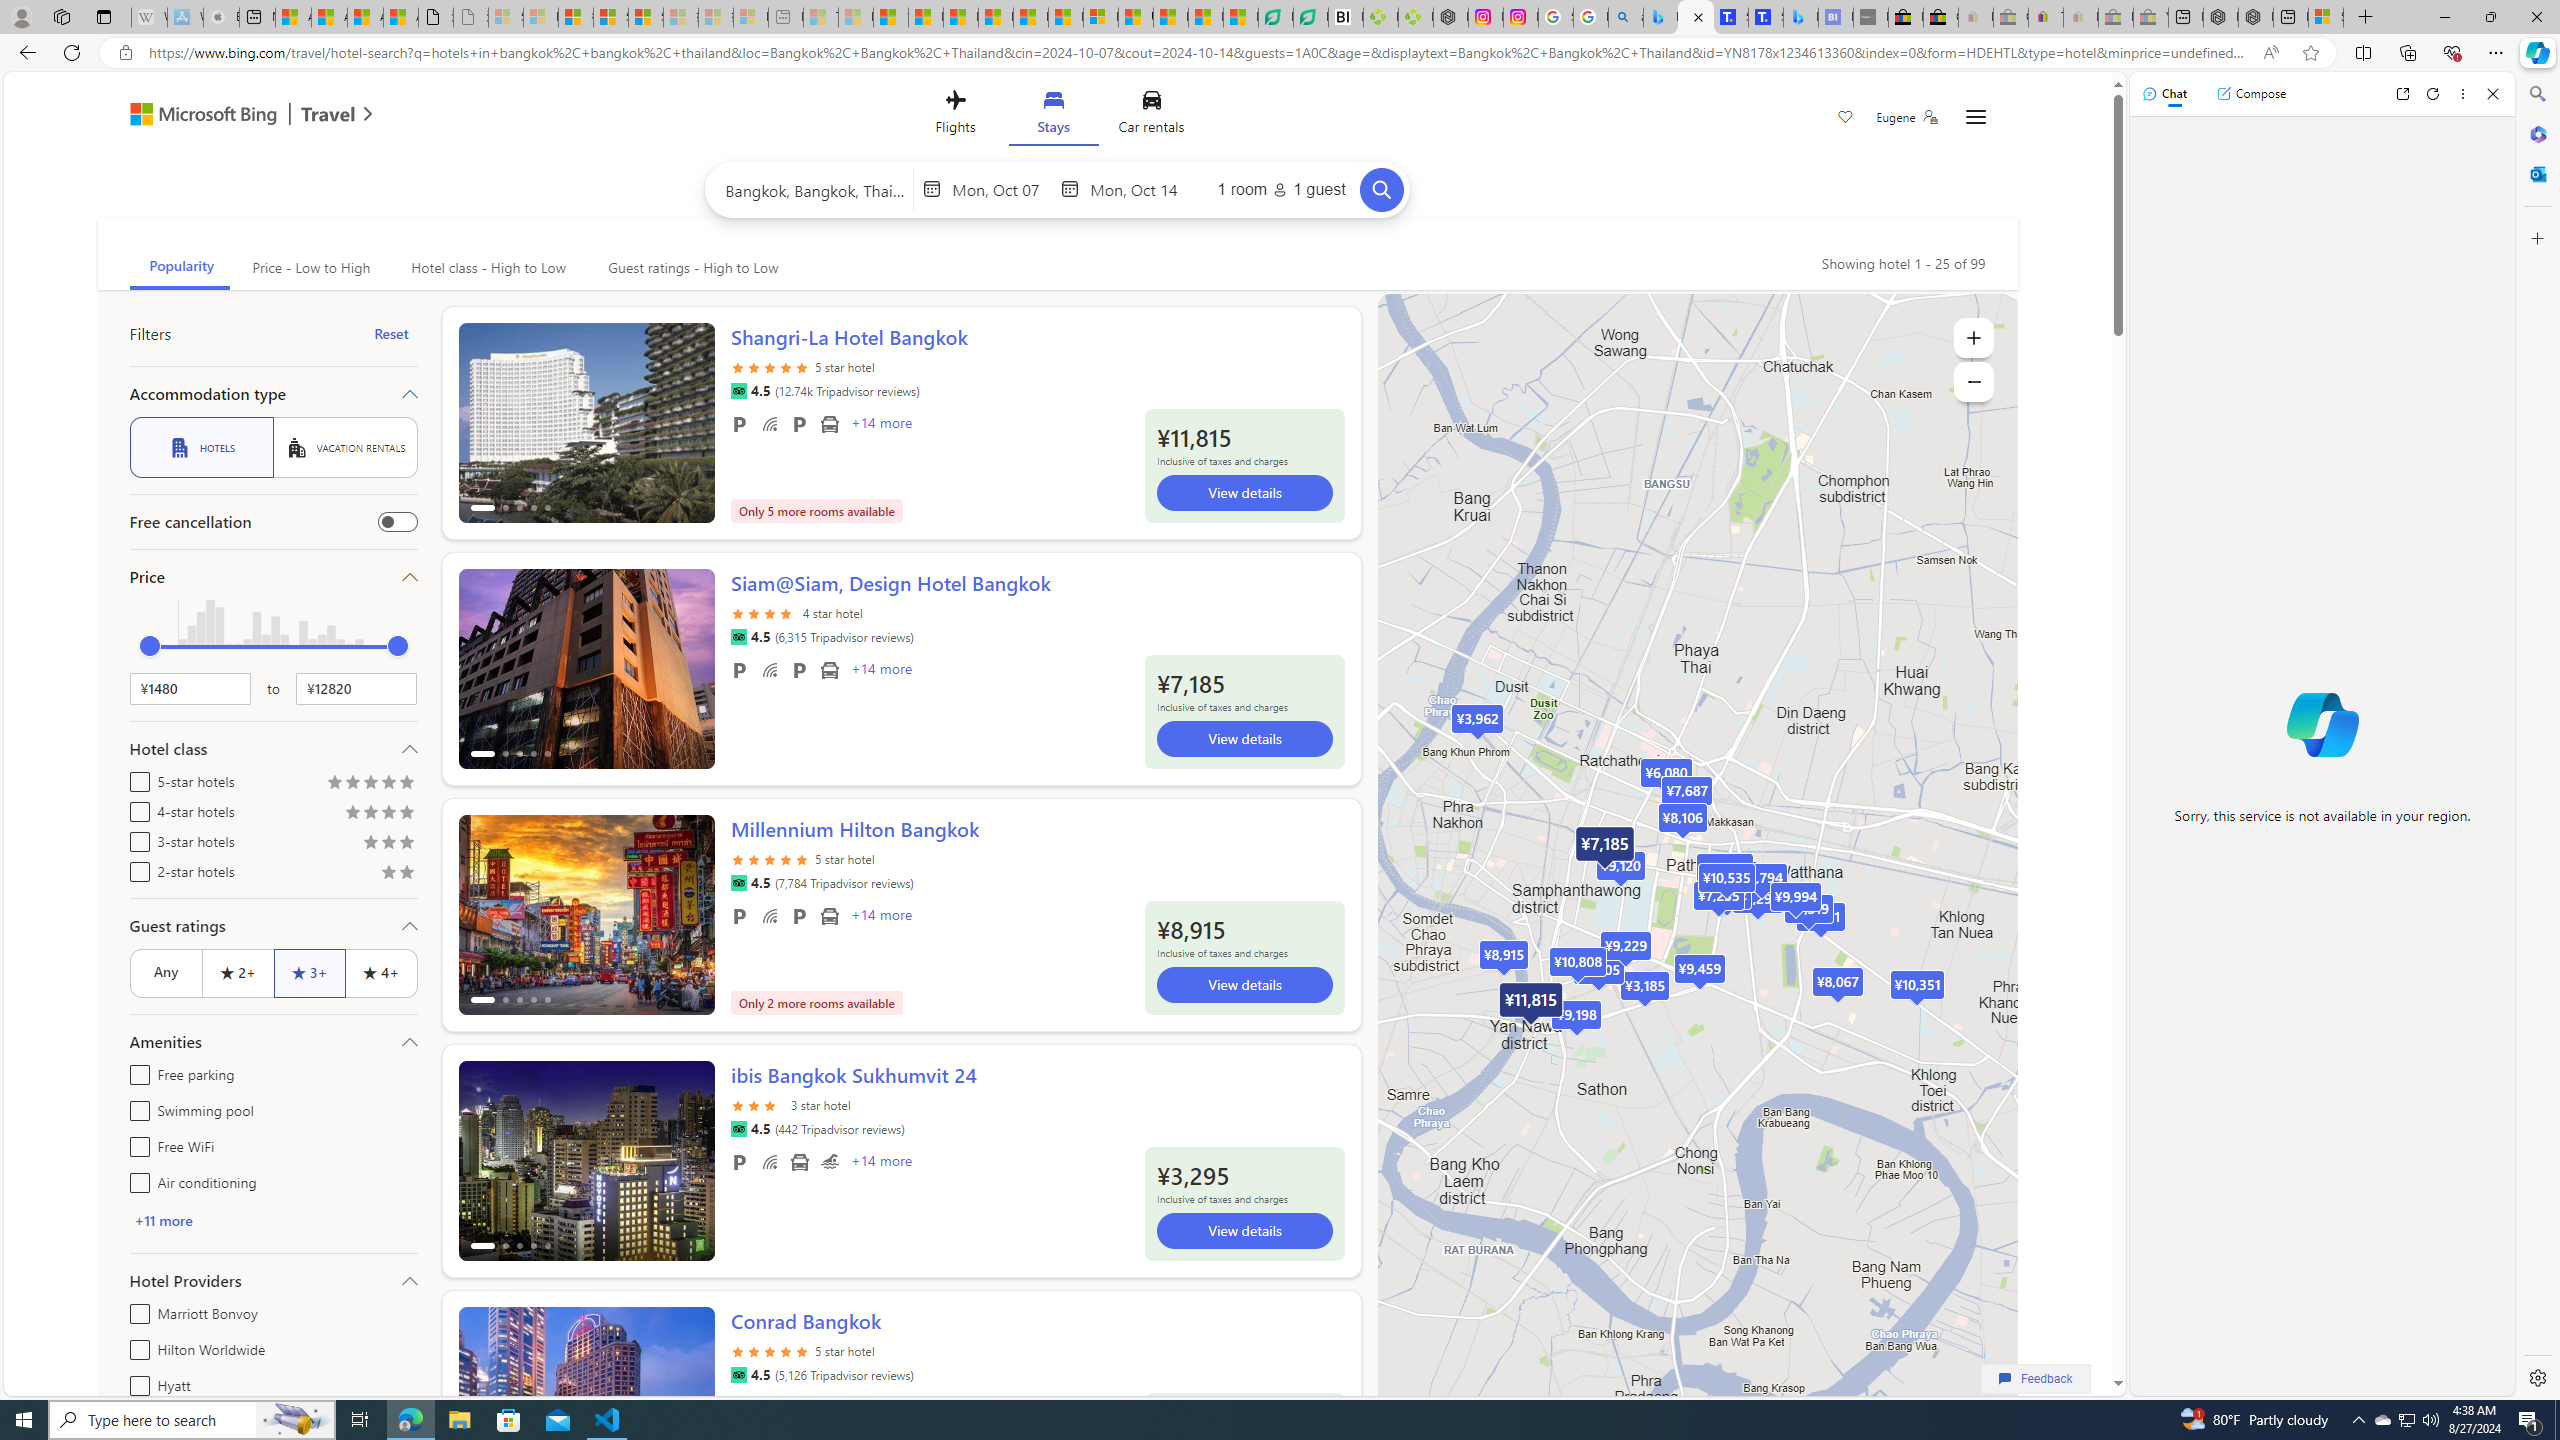  I want to click on Marine life - MSN - Sleeping, so click(856, 17).